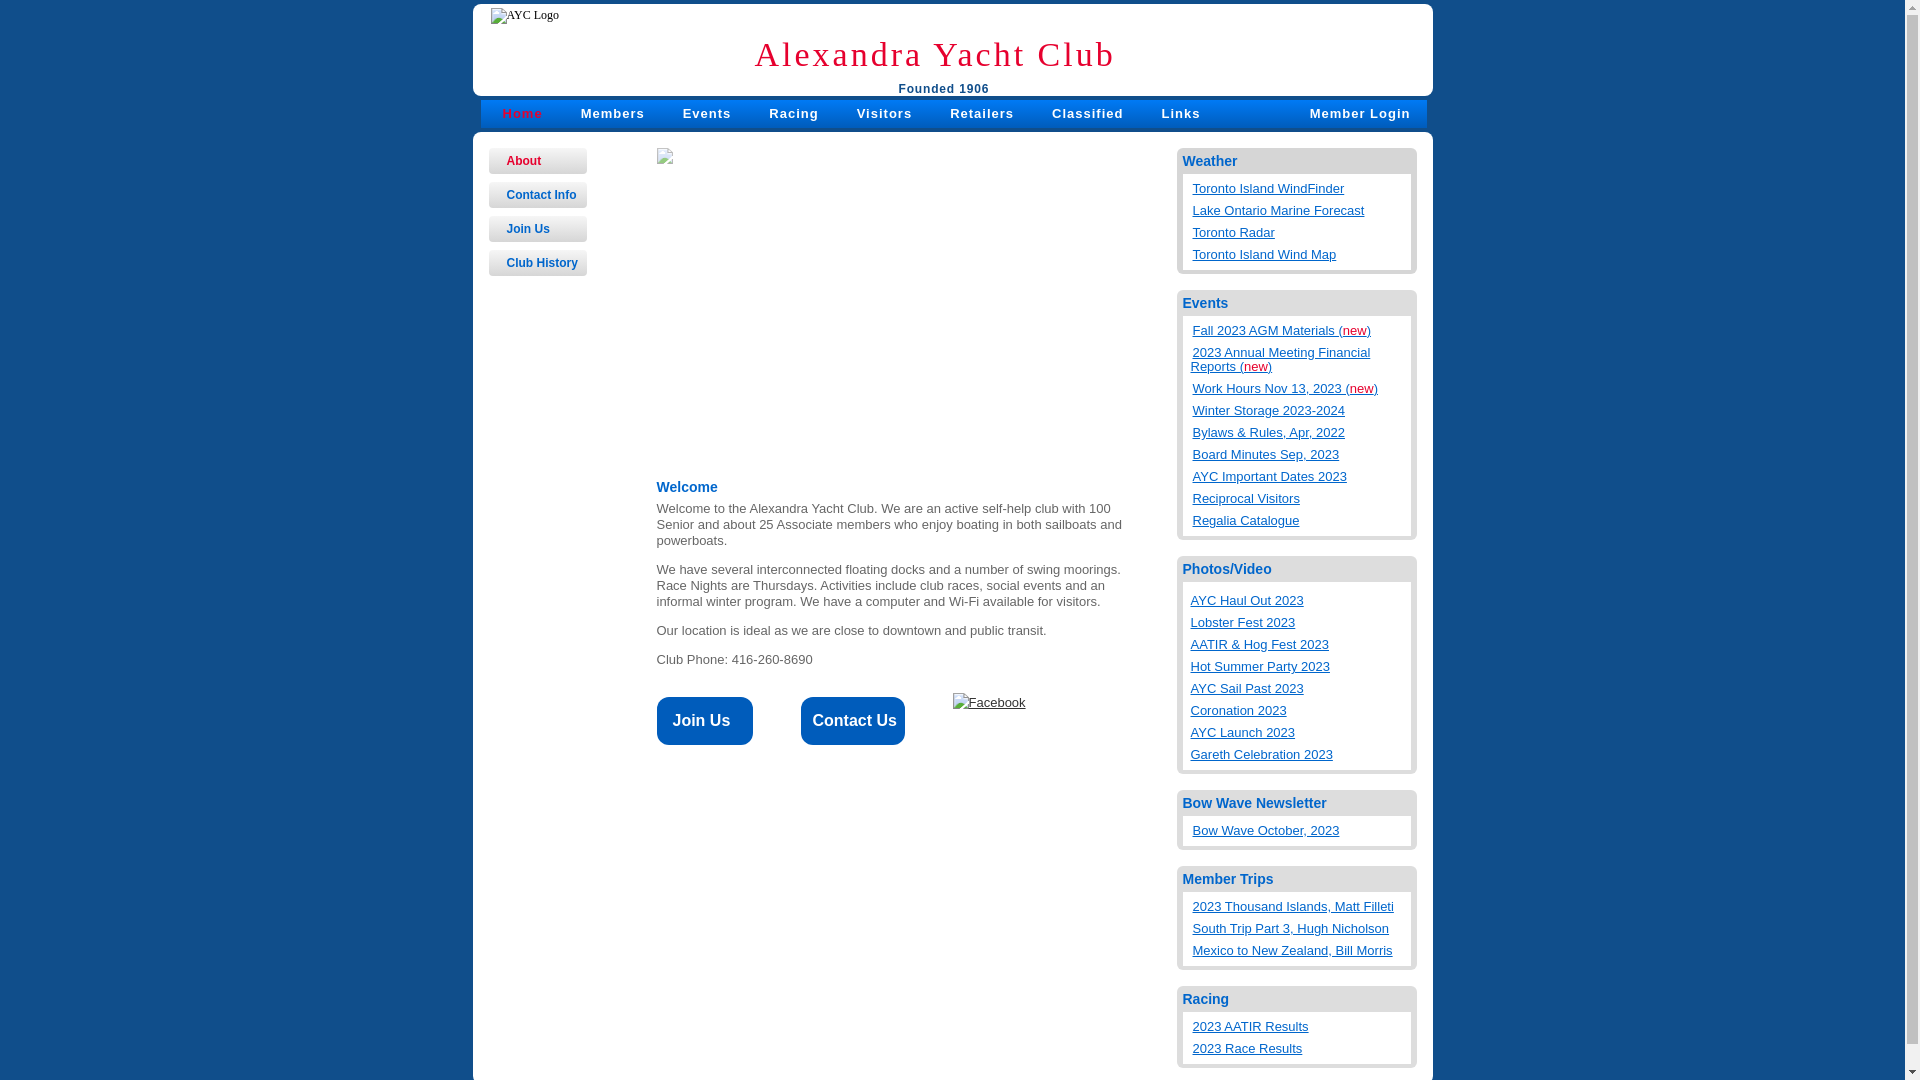  Describe the element at coordinates (1088, 114) in the screenshot. I see `Classified` at that location.